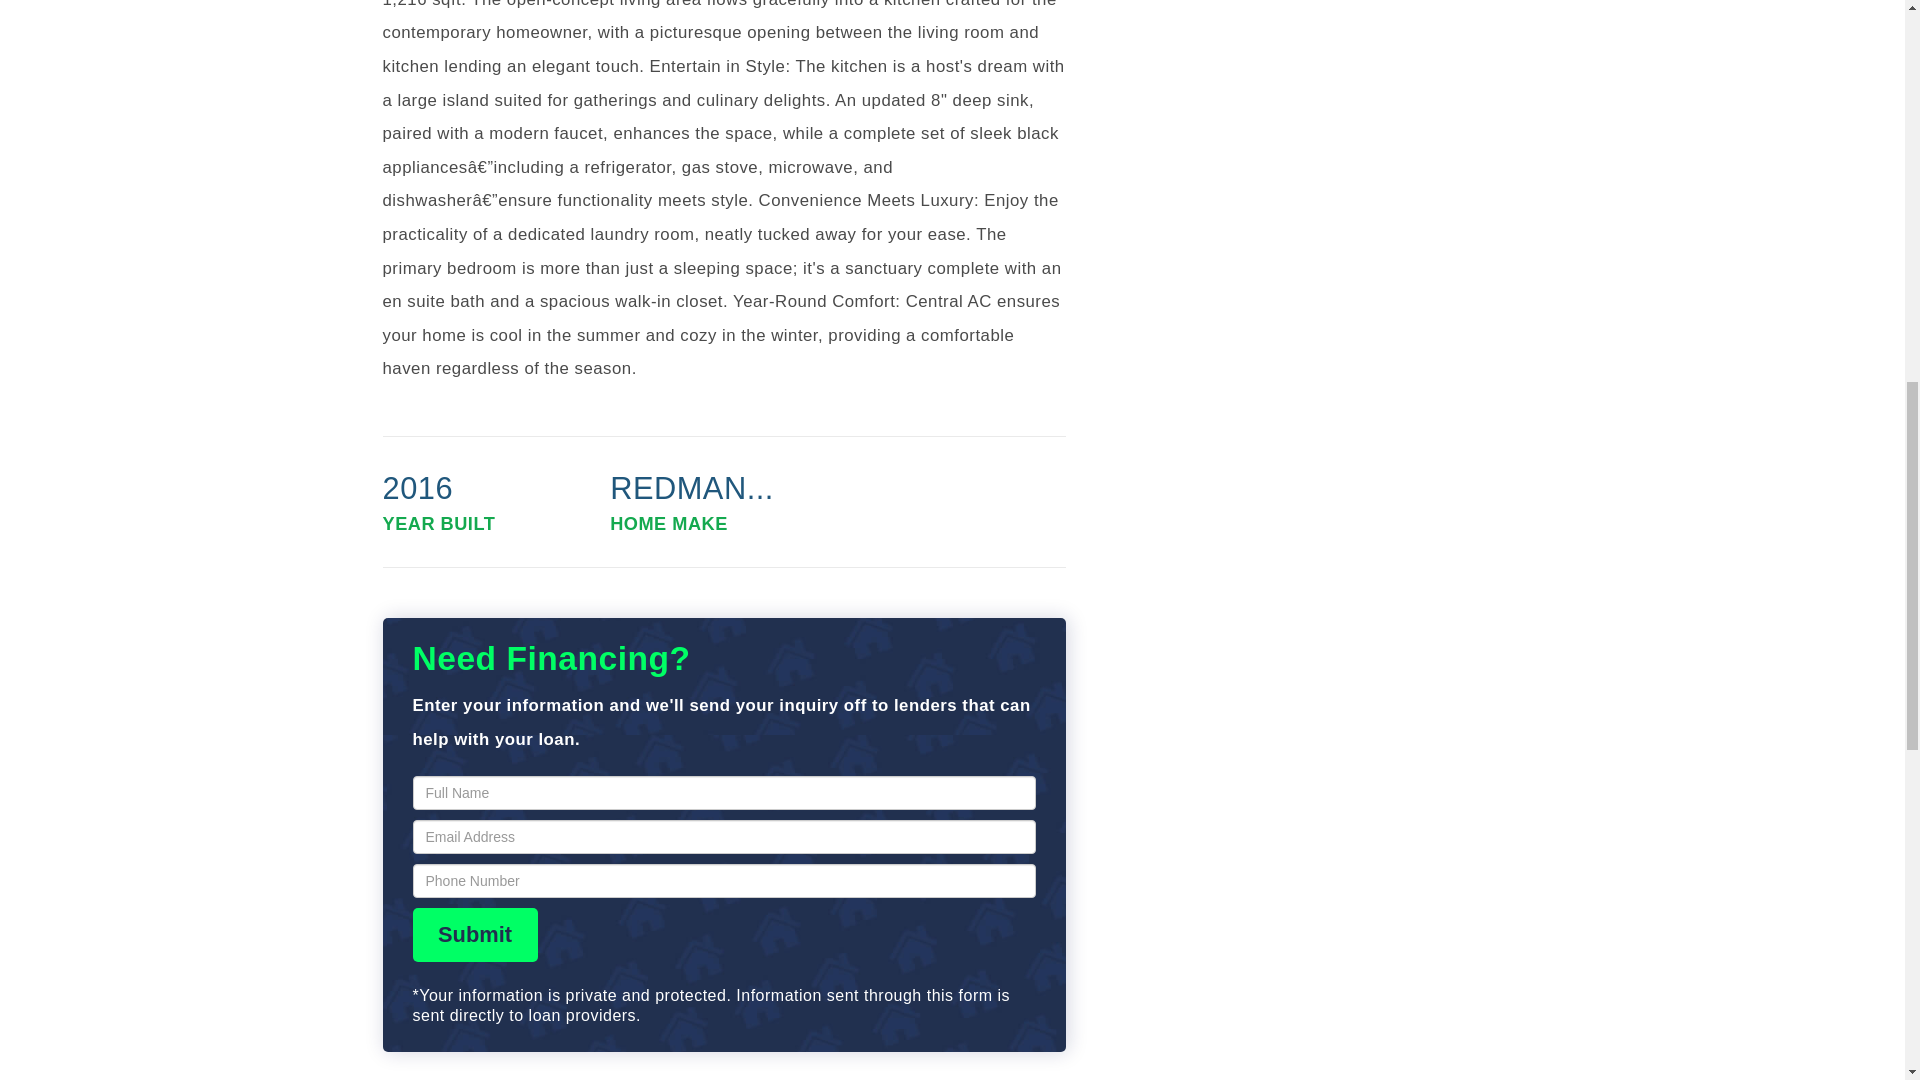 This screenshot has height=1080, width=1920. What do you see at coordinates (474, 935) in the screenshot?
I see `Submit` at bounding box center [474, 935].